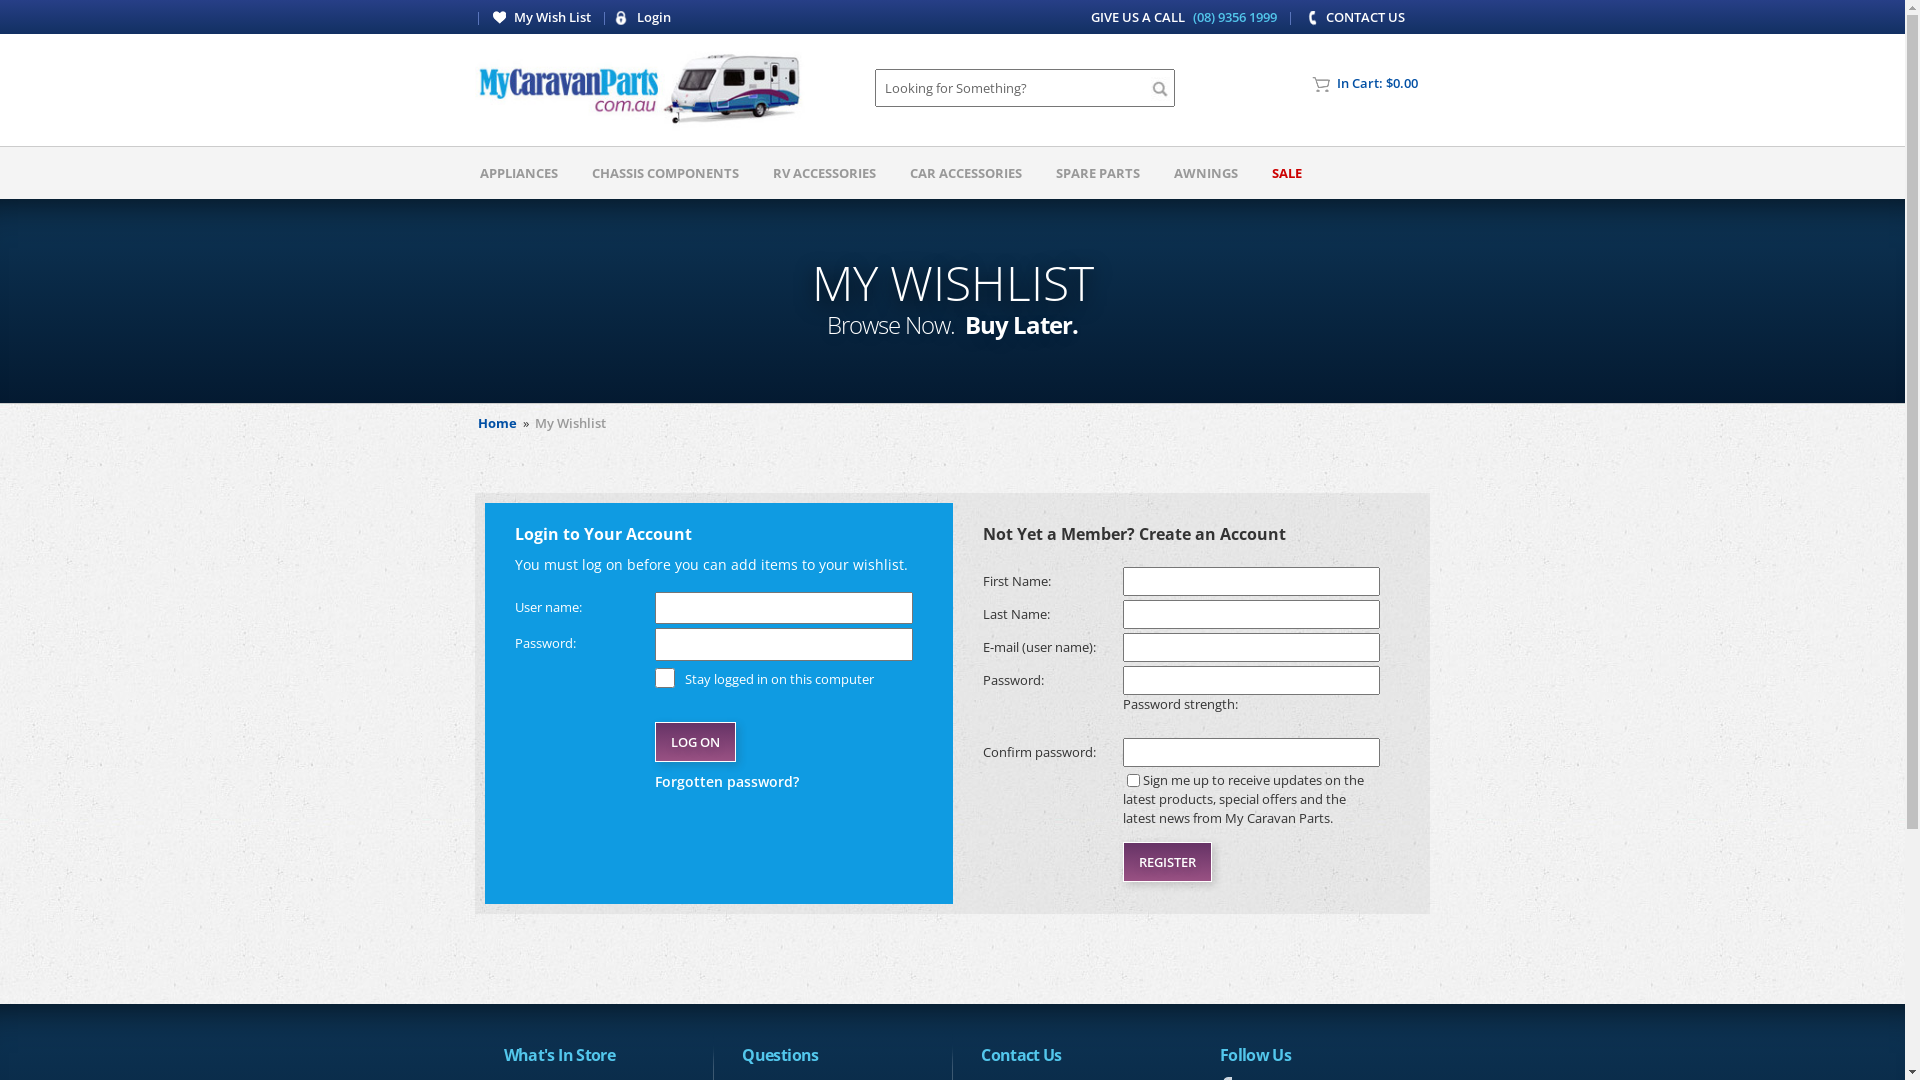  What do you see at coordinates (1371, 83) in the screenshot?
I see `In Cart: $0.00` at bounding box center [1371, 83].